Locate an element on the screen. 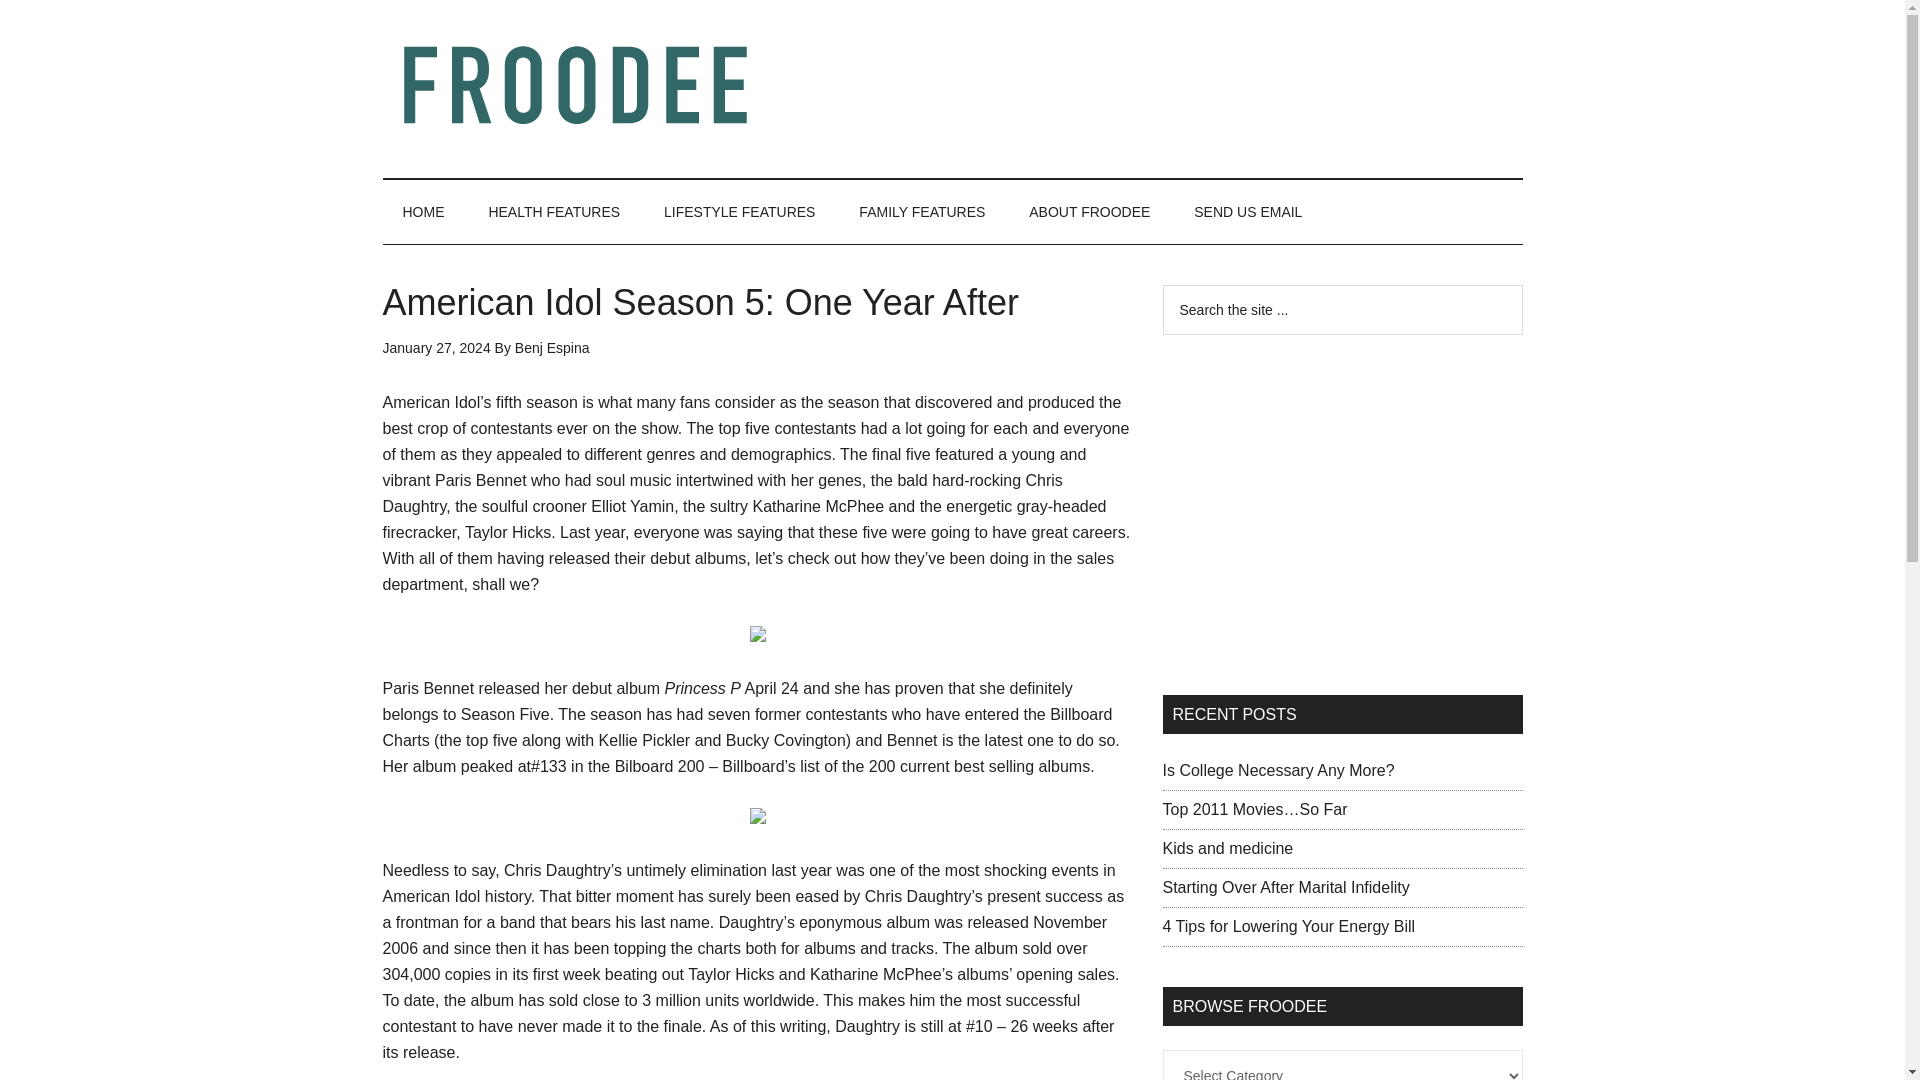 The image size is (1920, 1080). Starting Over After Marital Infidelity is located at coordinates (1285, 888).